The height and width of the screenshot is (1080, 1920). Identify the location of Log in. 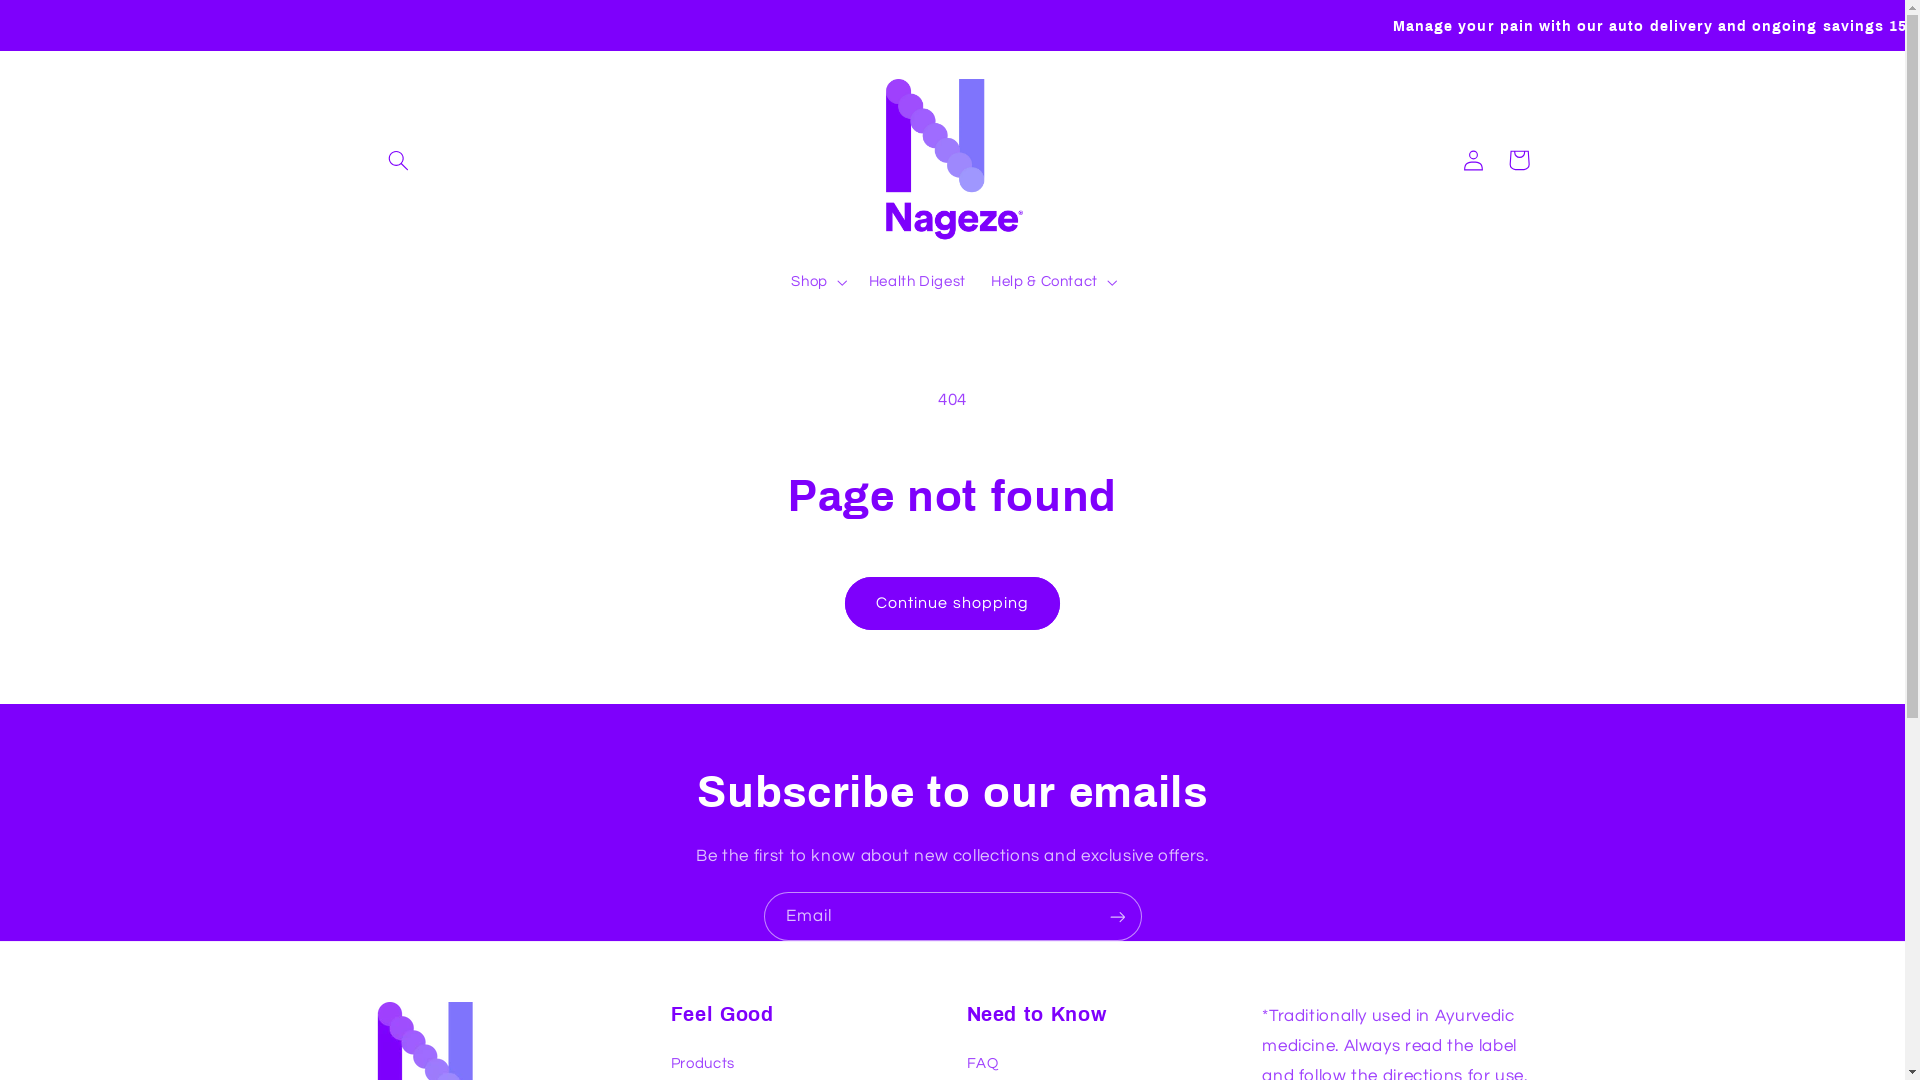
(1473, 160).